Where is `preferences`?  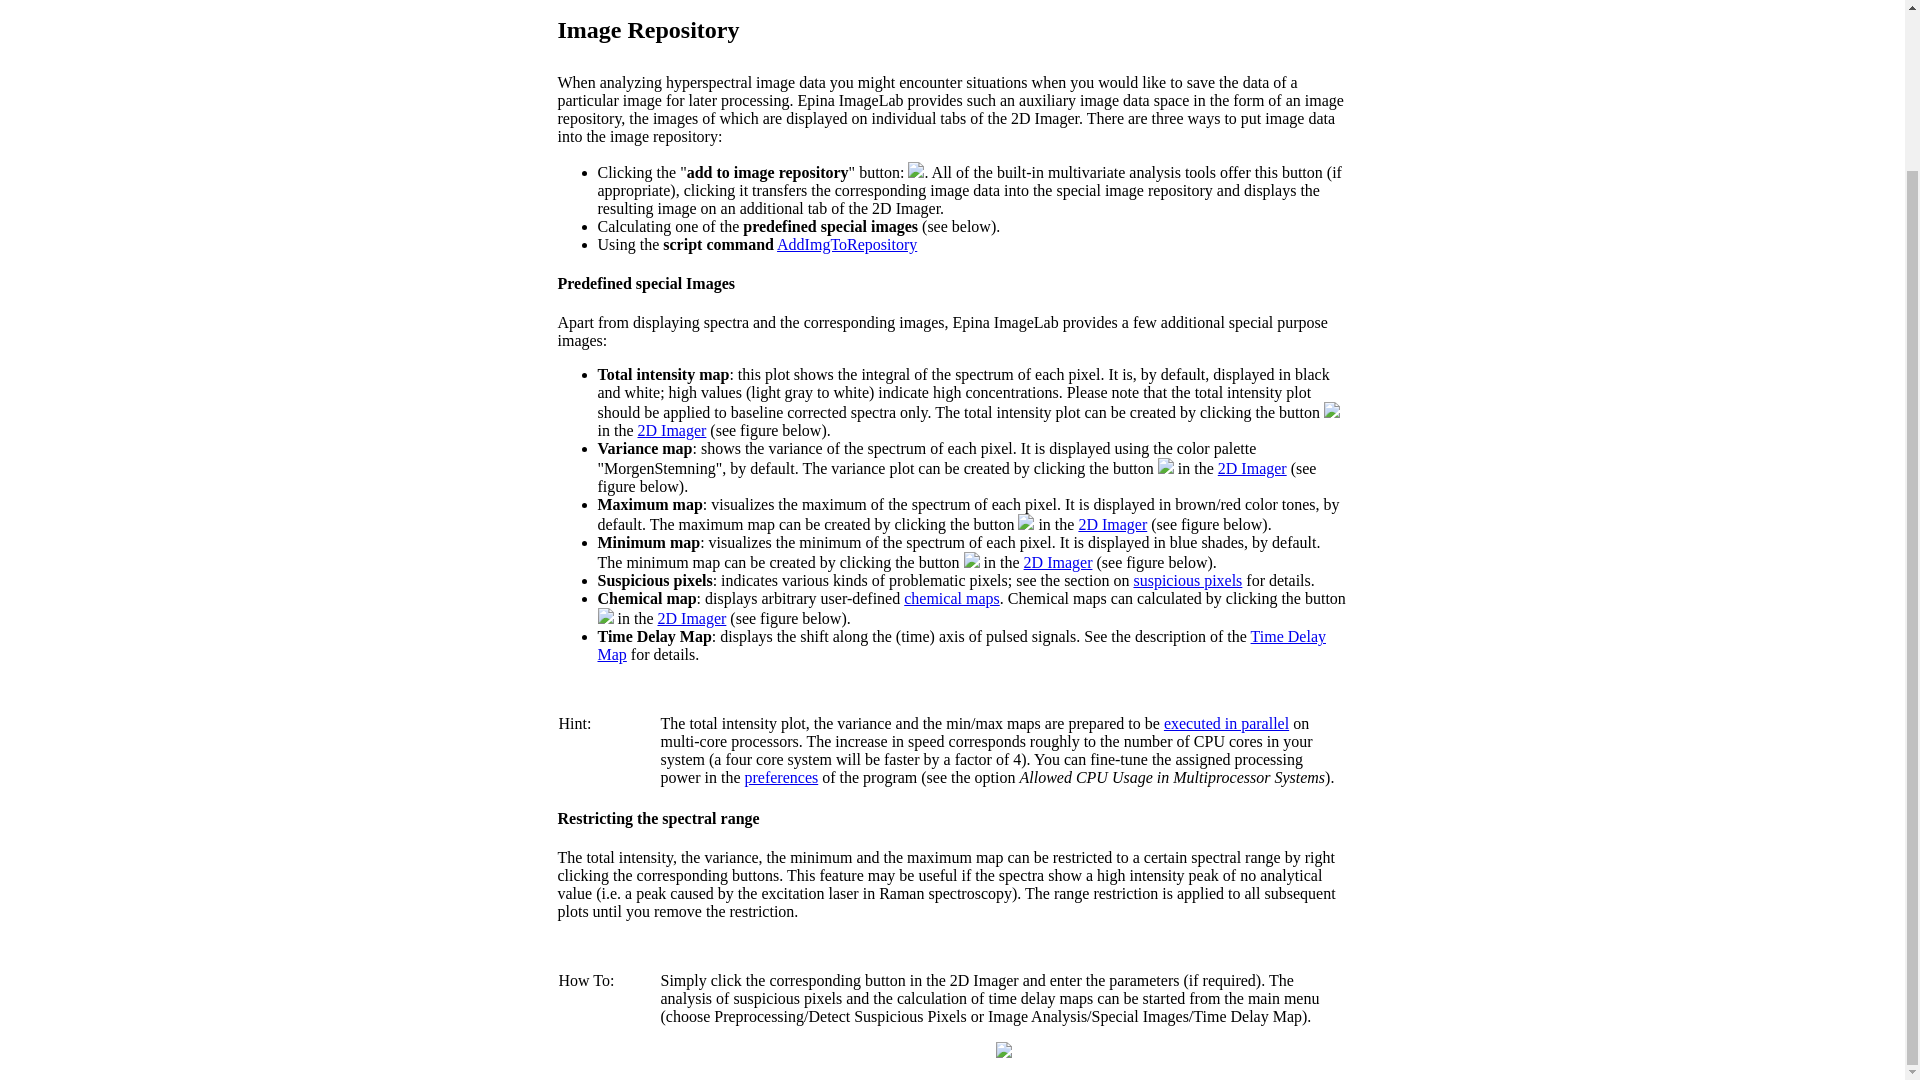 preferences is located at coordinates (780, 777).